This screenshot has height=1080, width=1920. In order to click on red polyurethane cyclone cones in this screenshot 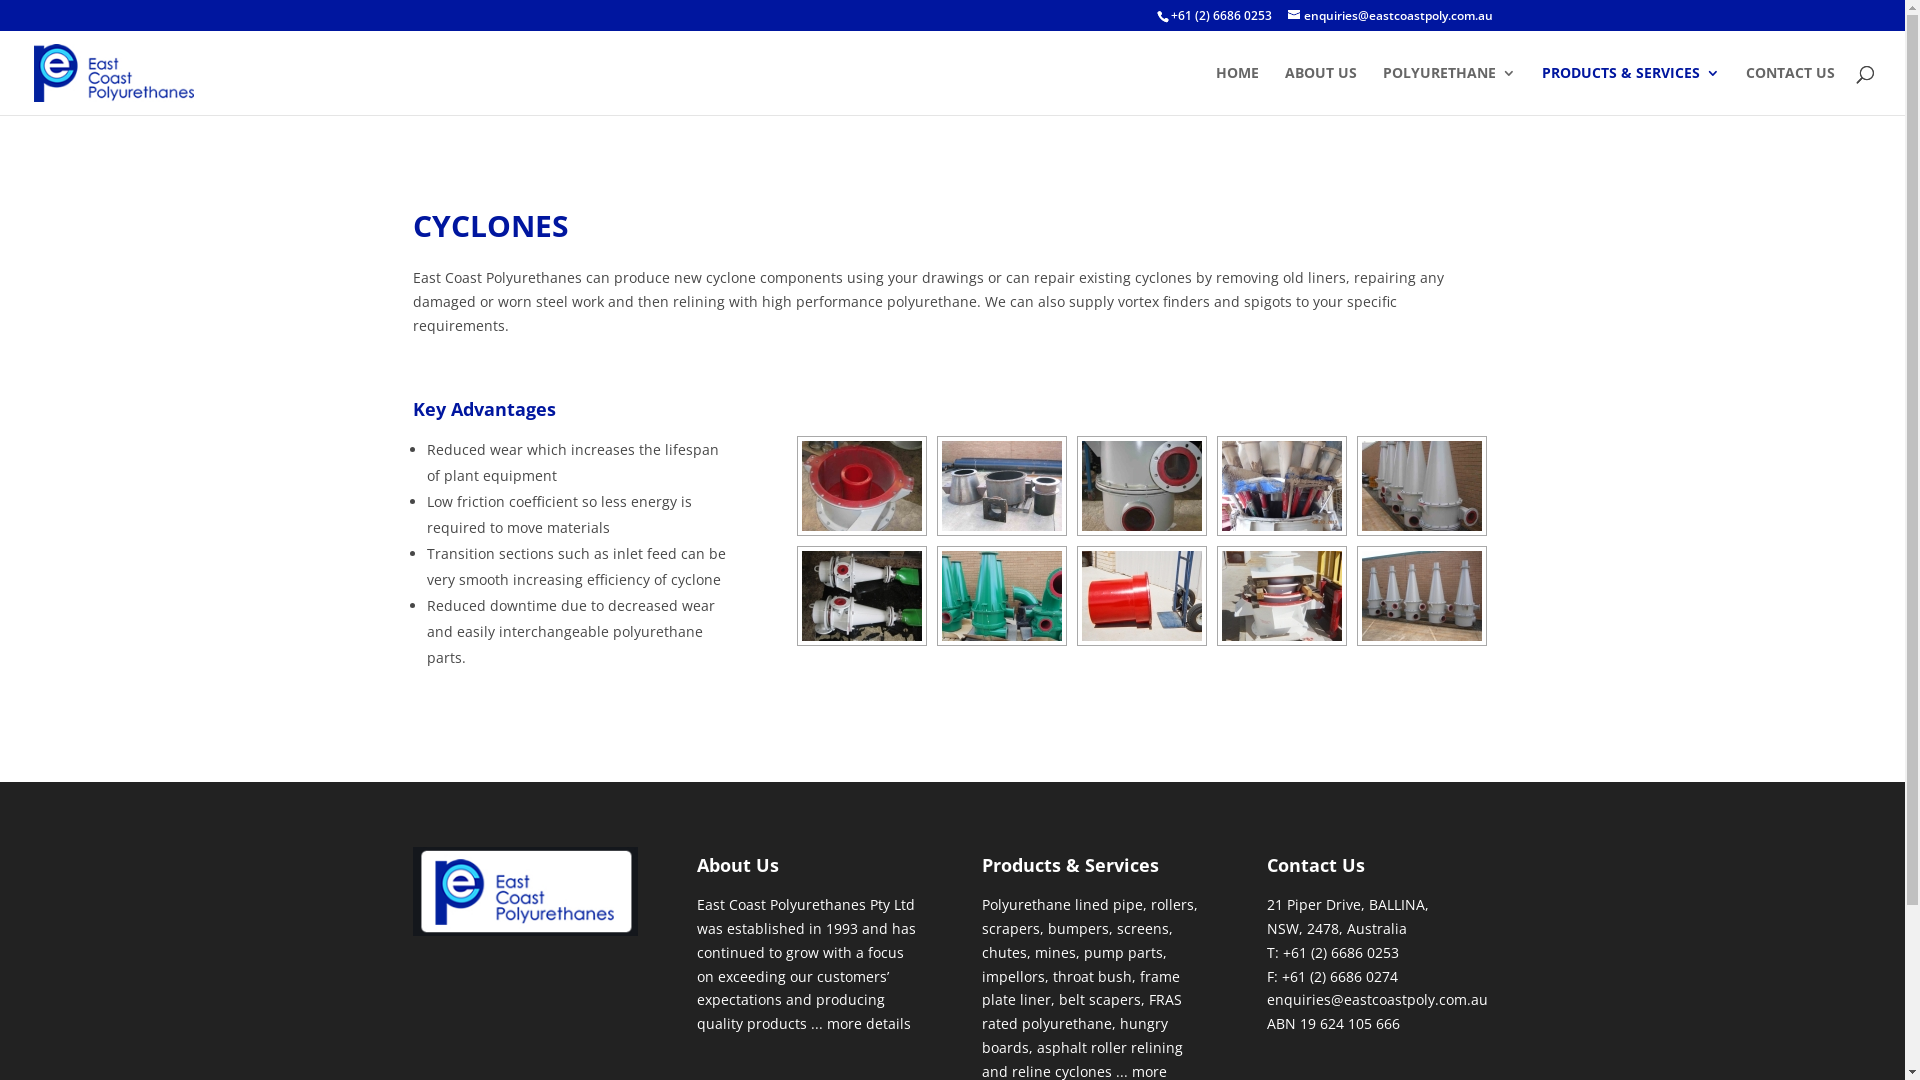, I will do `click(1282, 486)`.